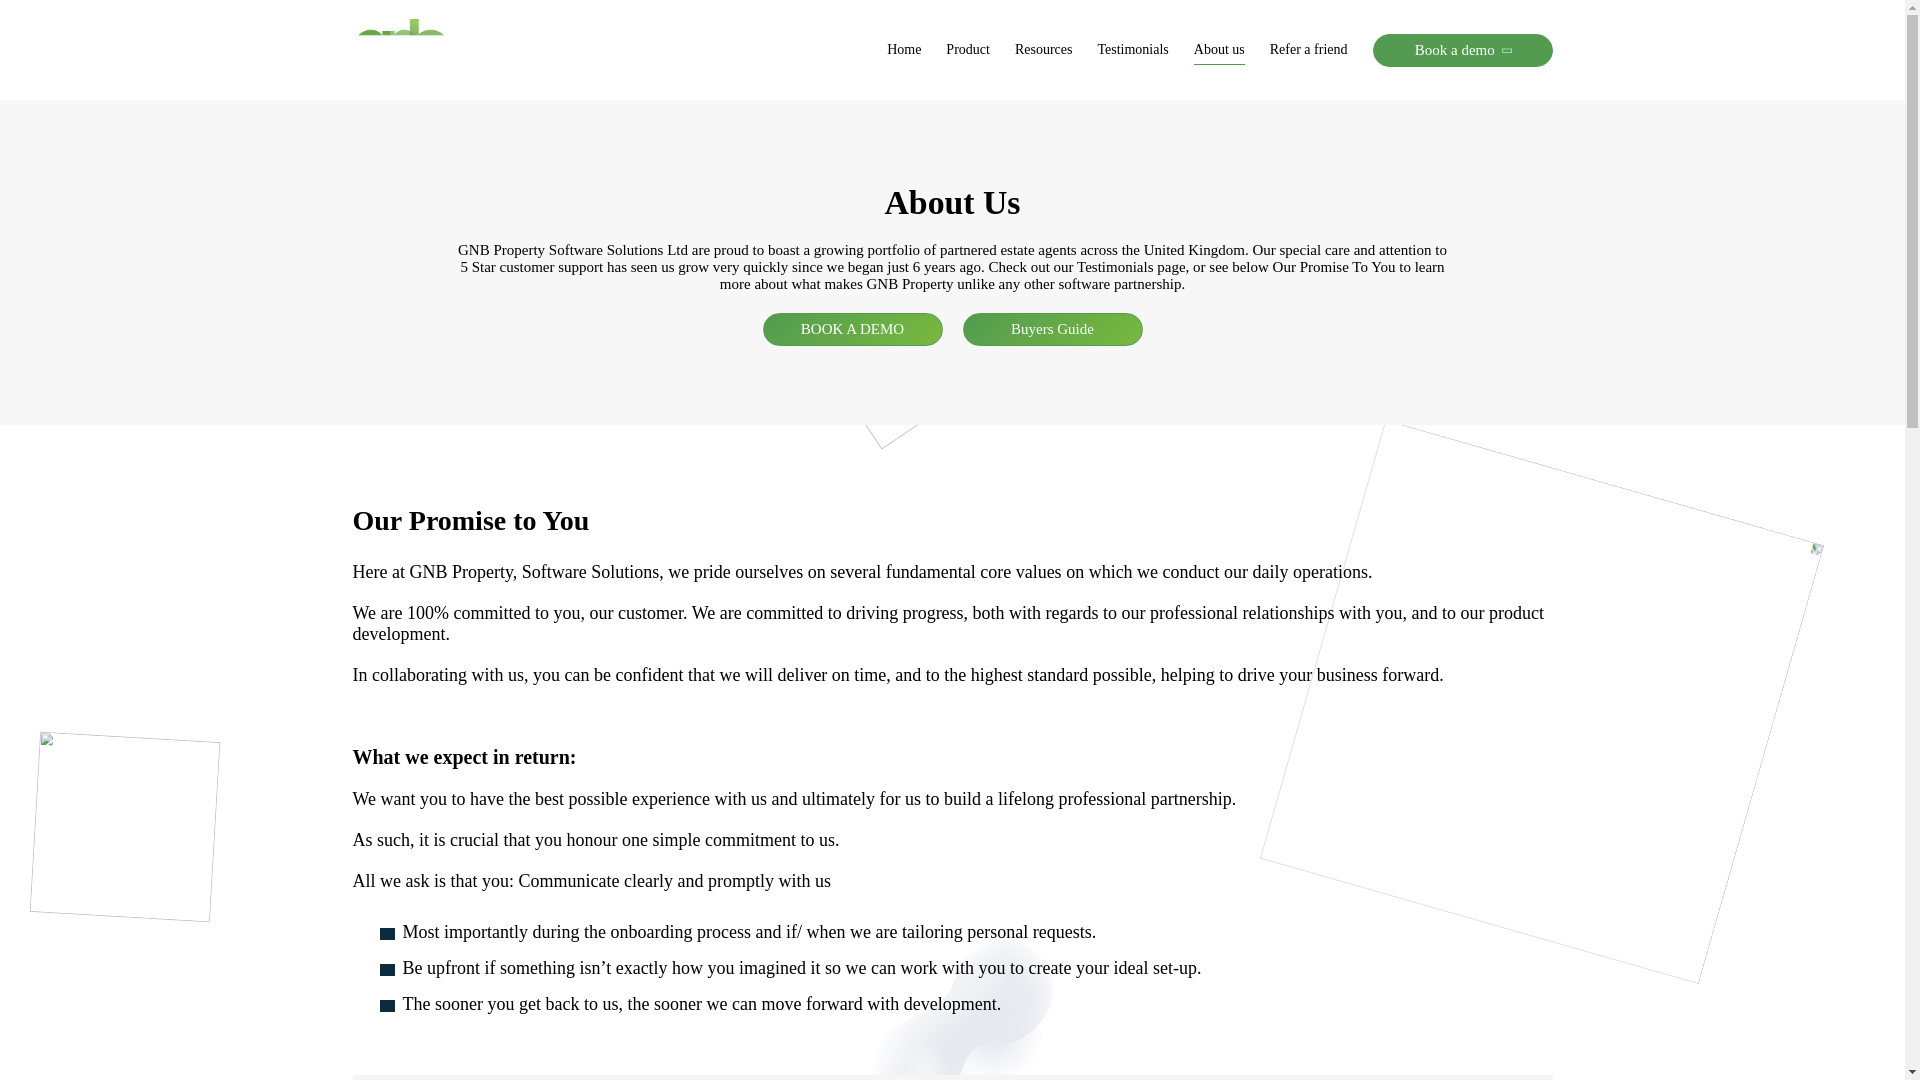 The image size is (1920, 1080). Describe the element at coordinates (1211, 120) in the screenshot. I see `Industry Updates` at that location.